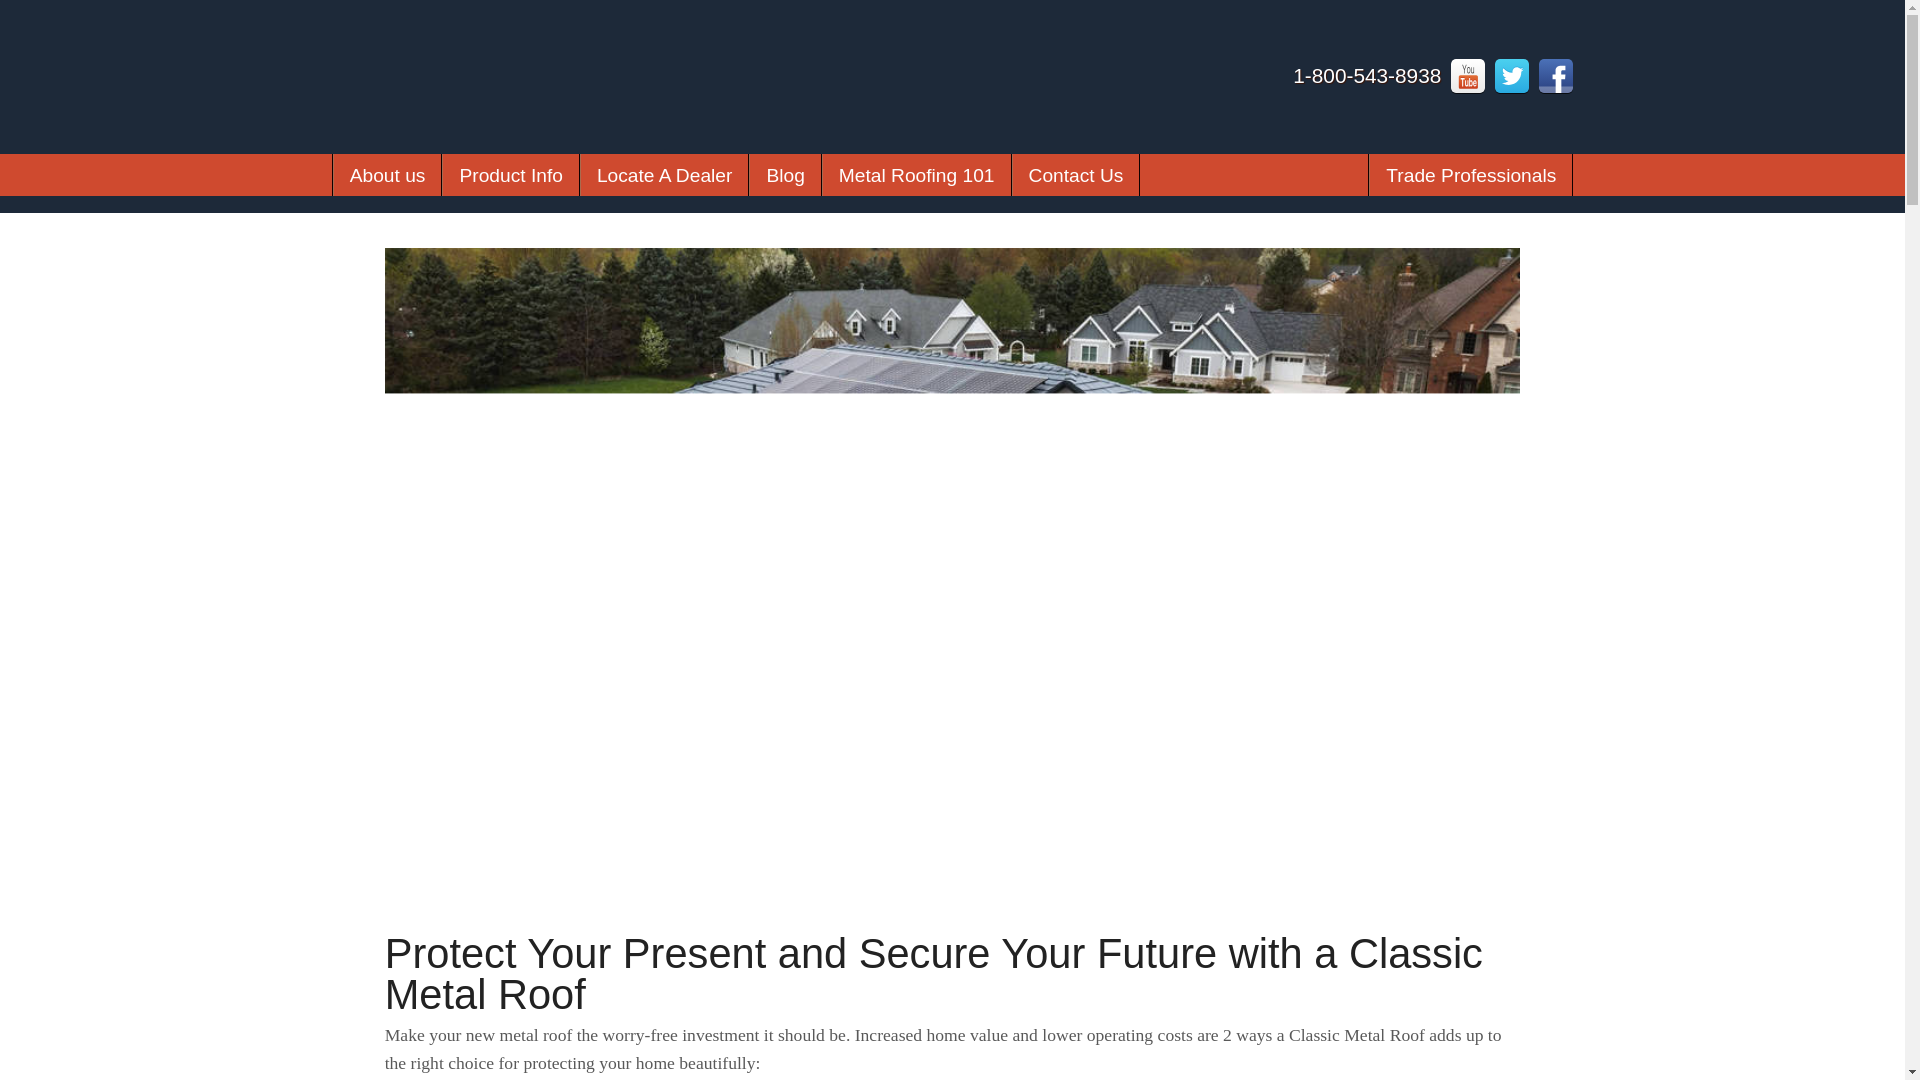  I want to click on Facebook, so click(1556, 76).